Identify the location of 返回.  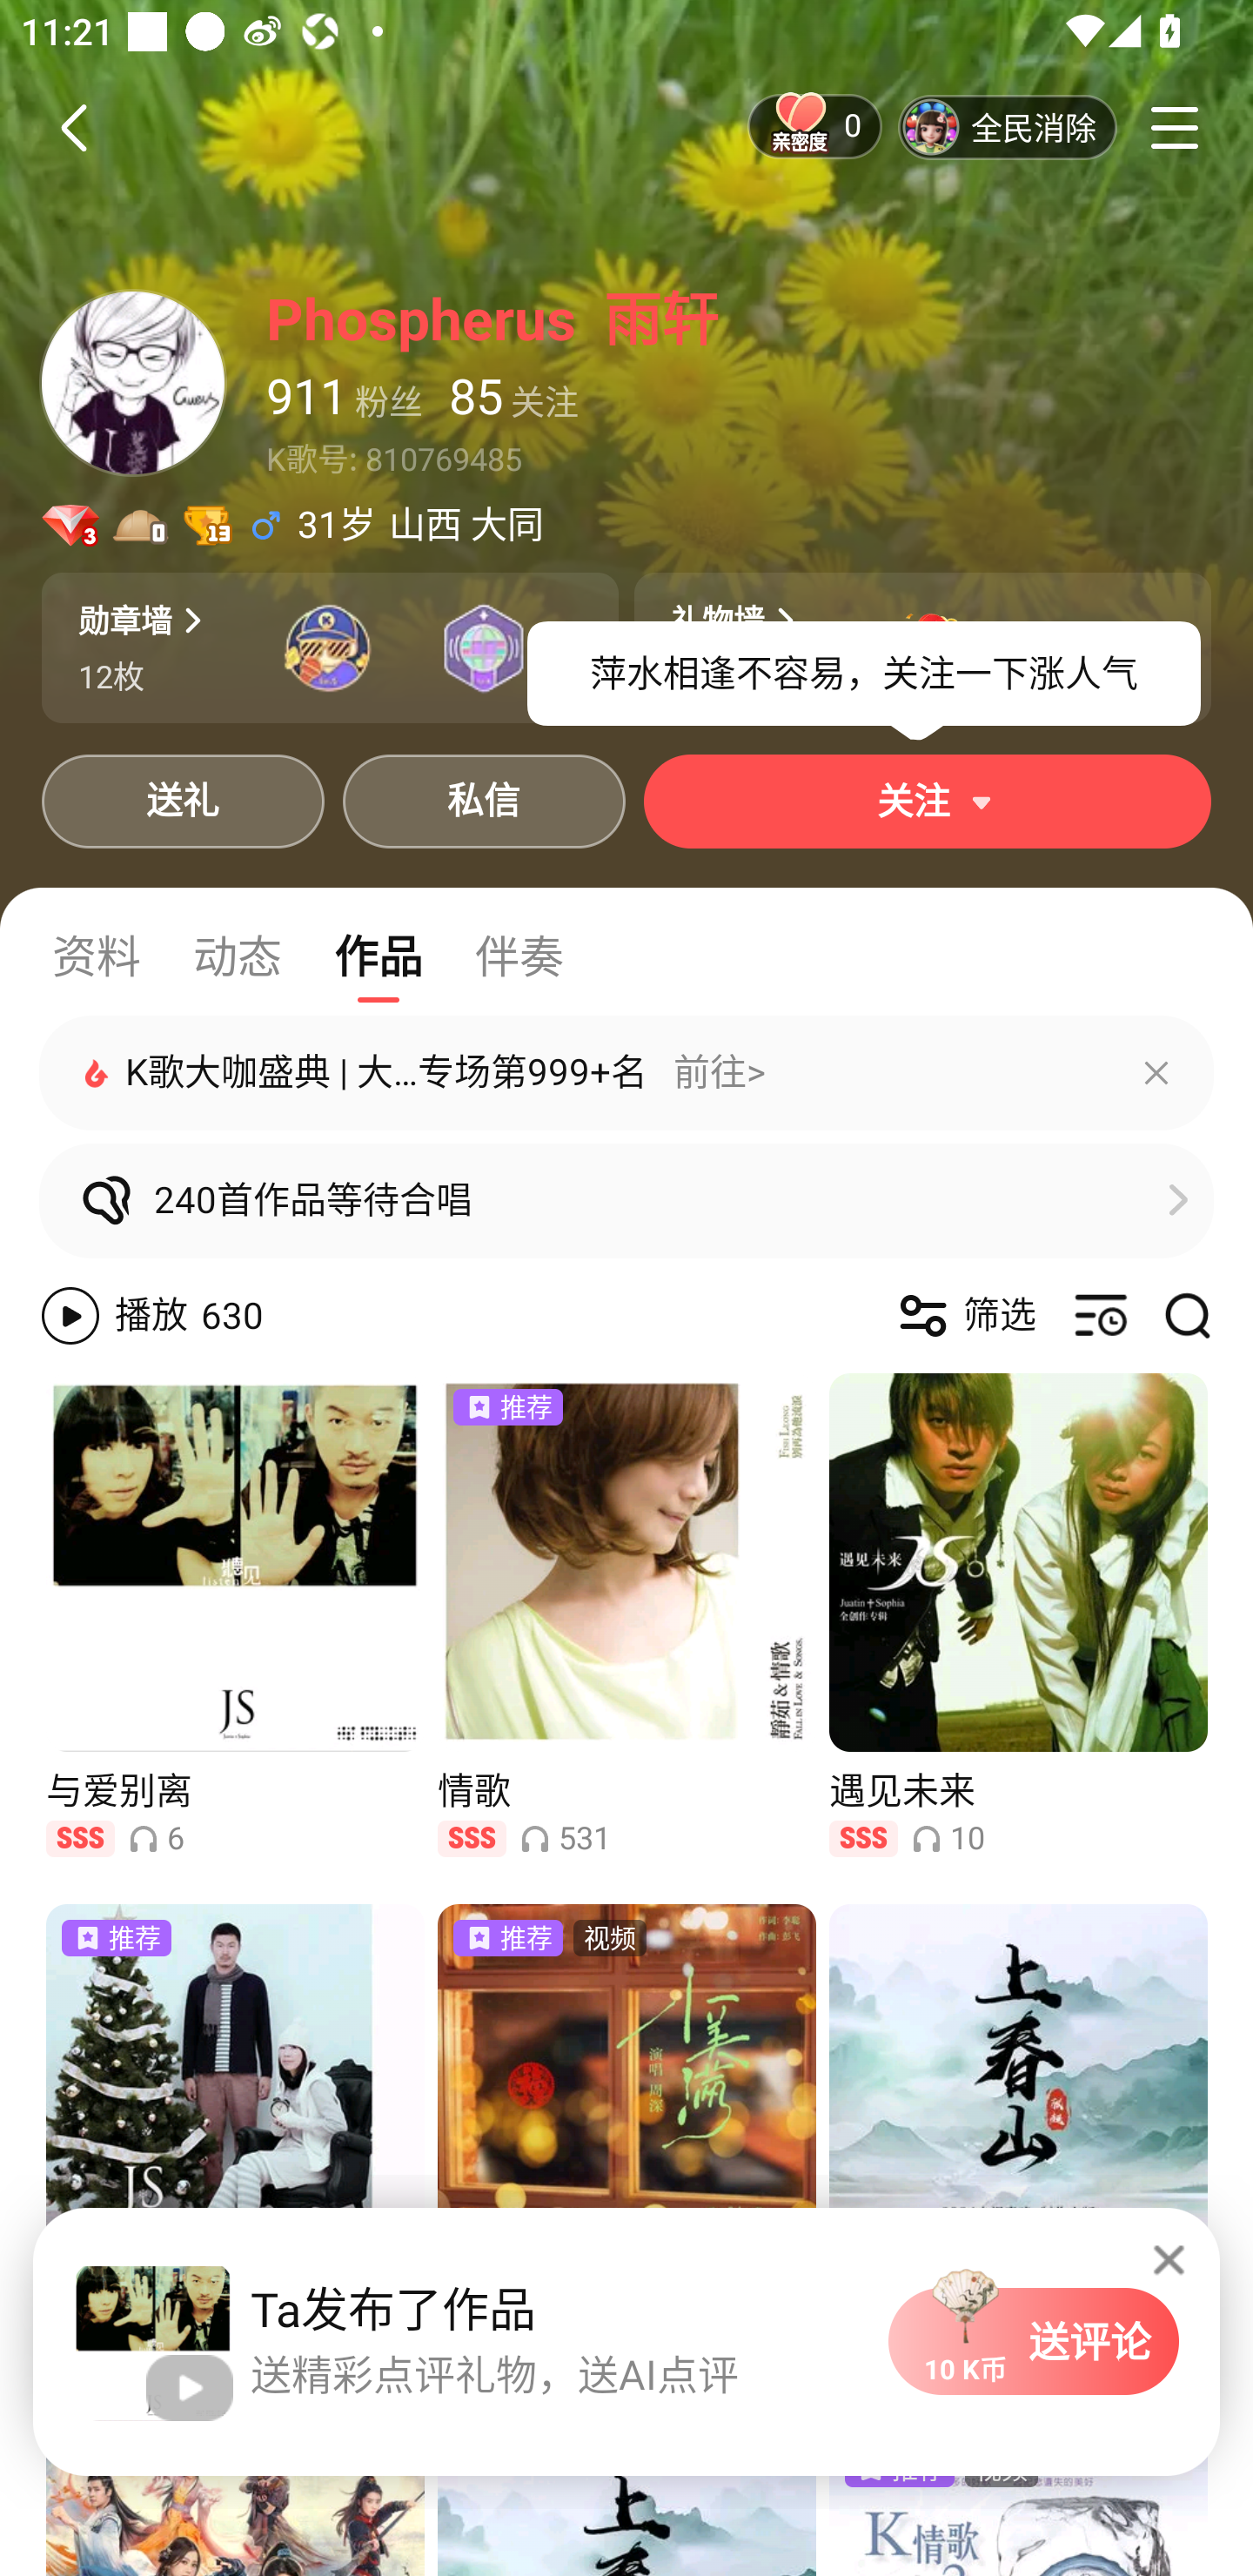
(68, 127).